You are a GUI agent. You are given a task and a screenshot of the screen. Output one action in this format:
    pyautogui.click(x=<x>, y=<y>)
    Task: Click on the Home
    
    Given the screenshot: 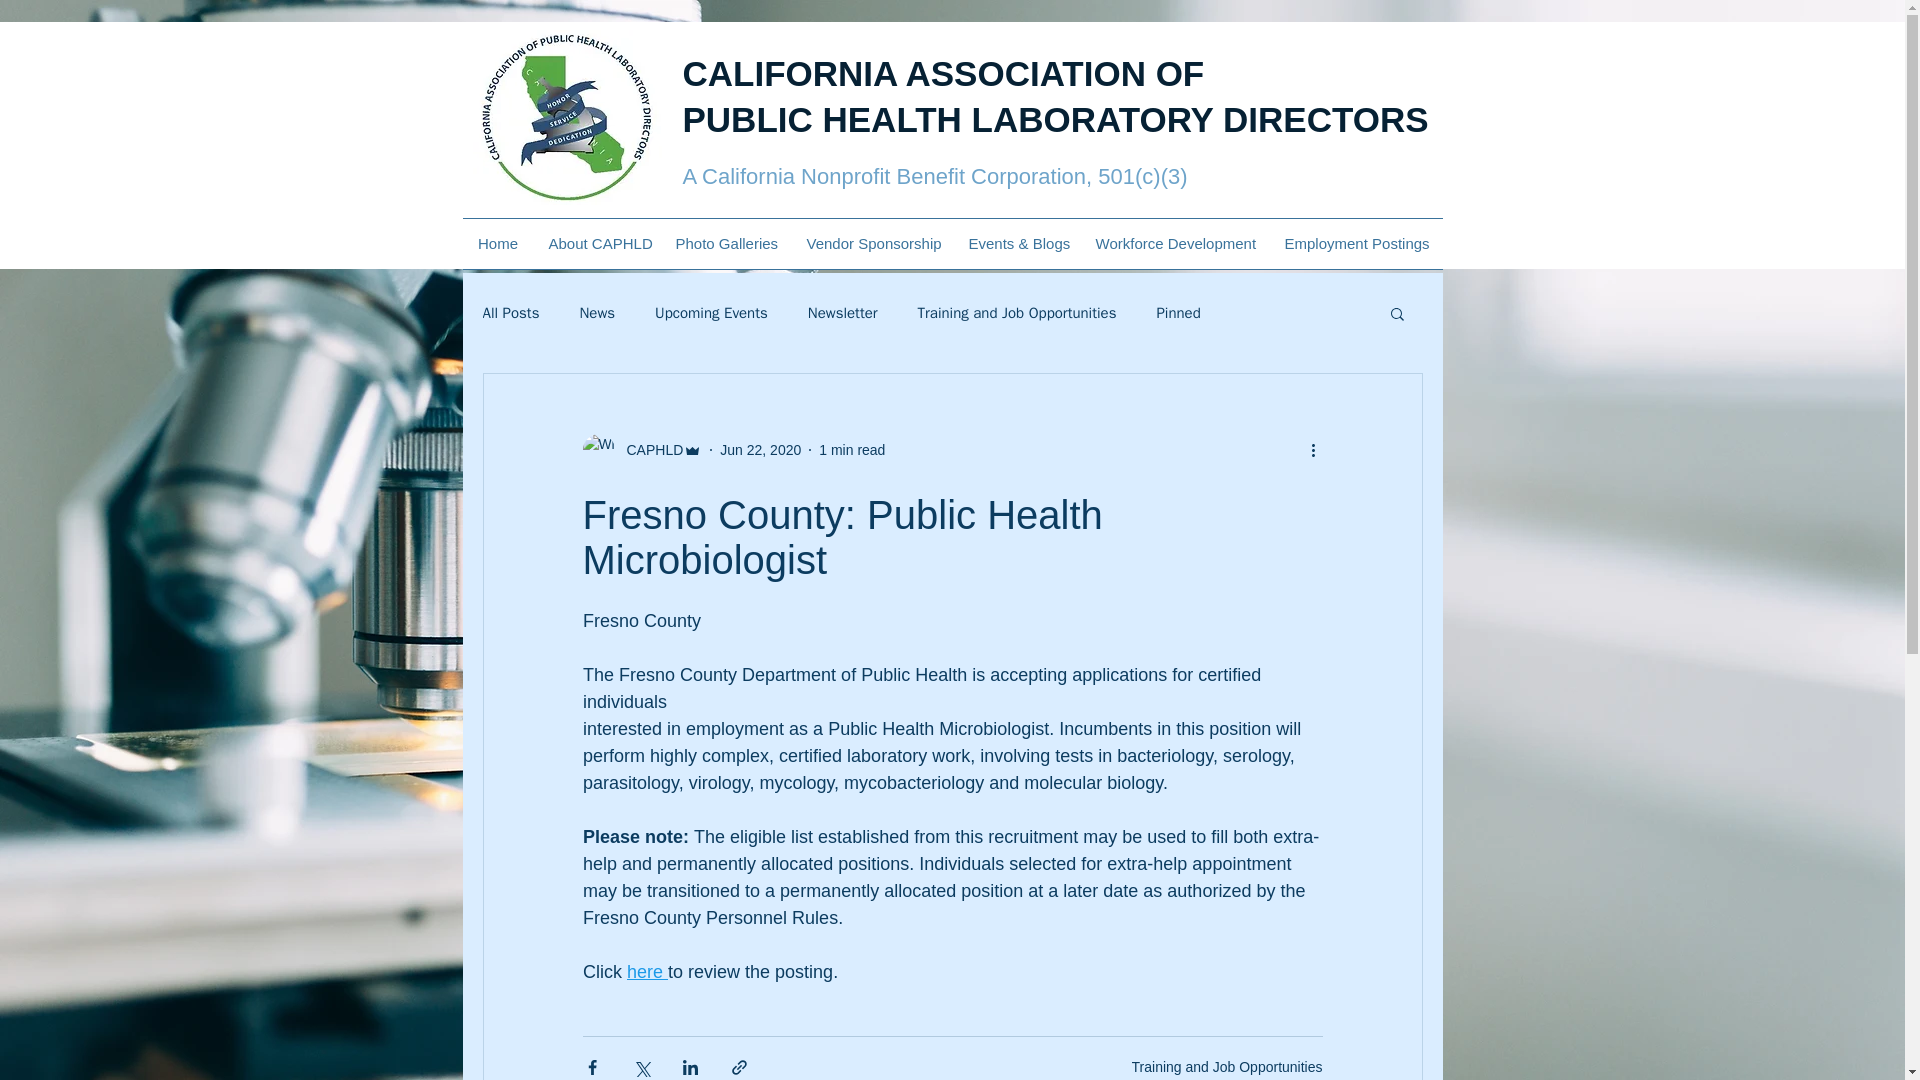 What is the action you would take?
    pyautogui.click(x=842, y=312)
    